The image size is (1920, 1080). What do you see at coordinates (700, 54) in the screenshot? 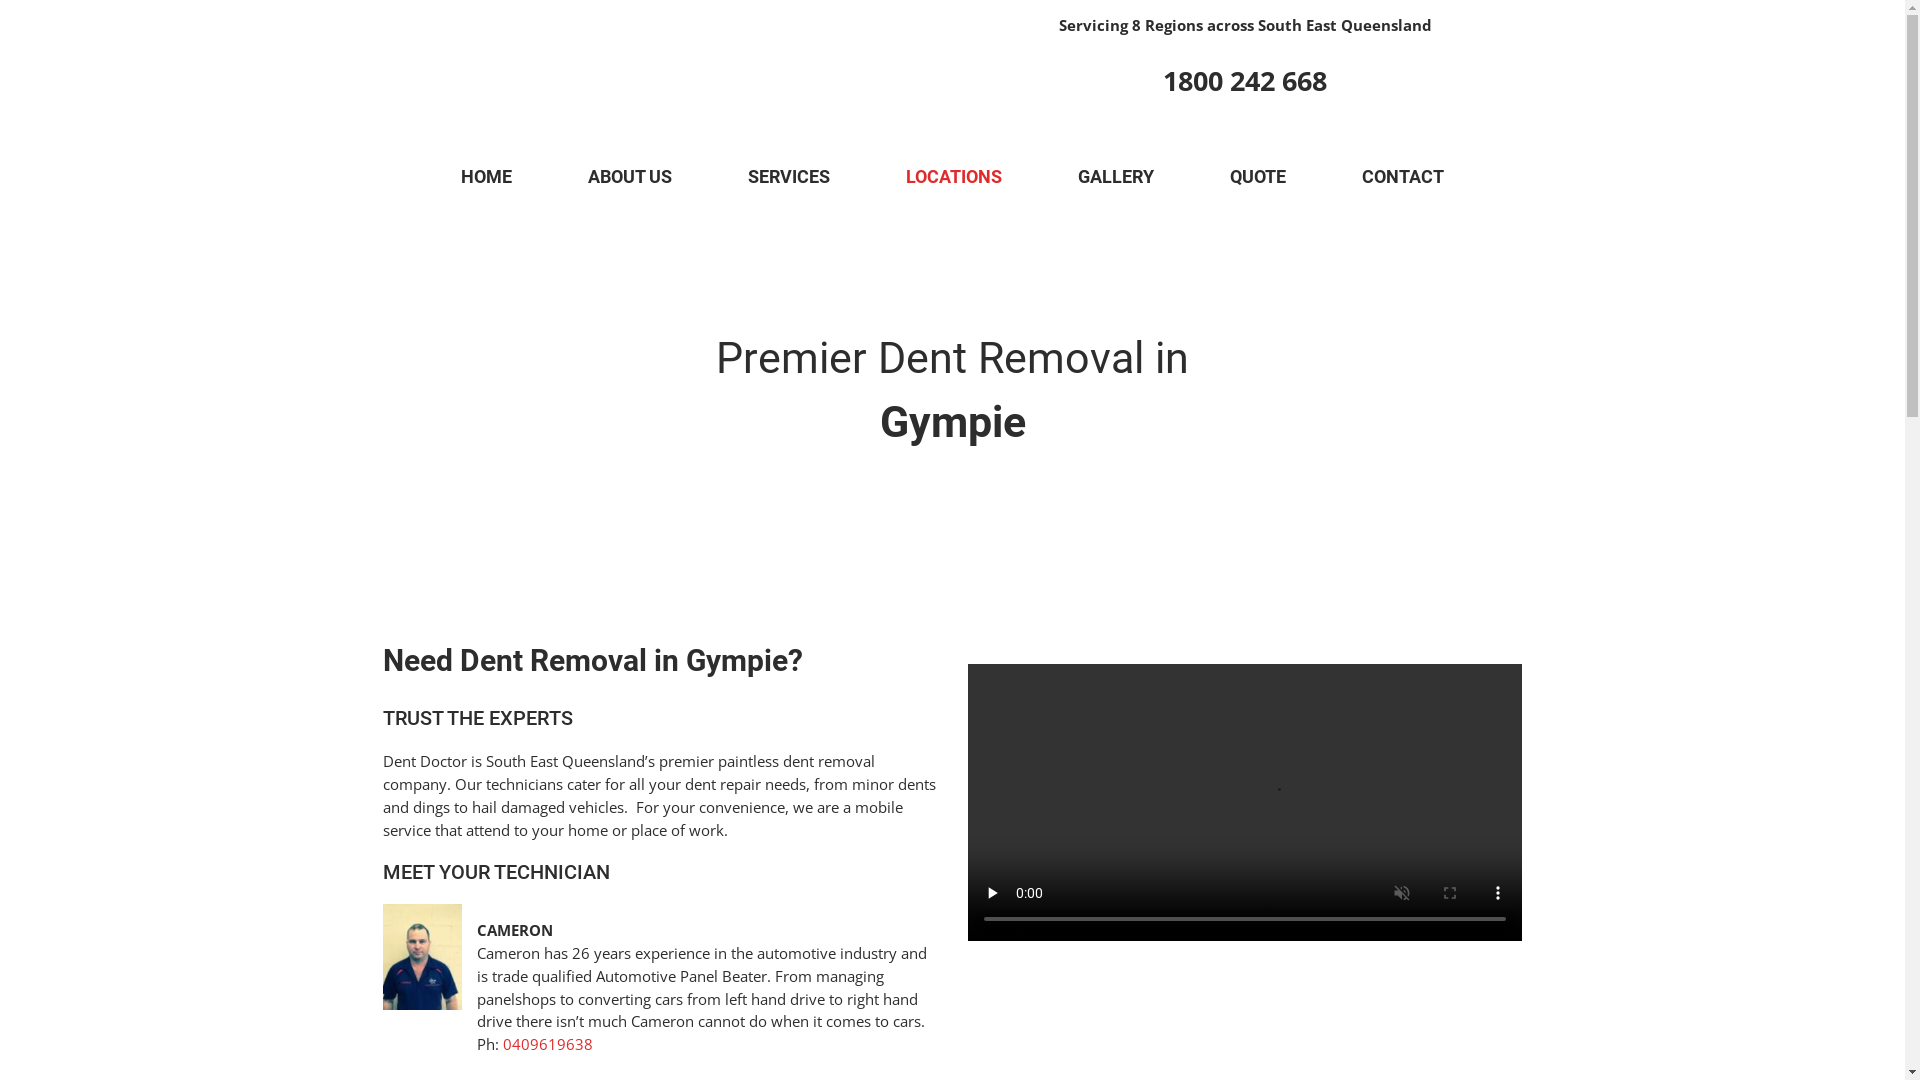
I see `Dent Doctor` at bounding box center [700, 54].